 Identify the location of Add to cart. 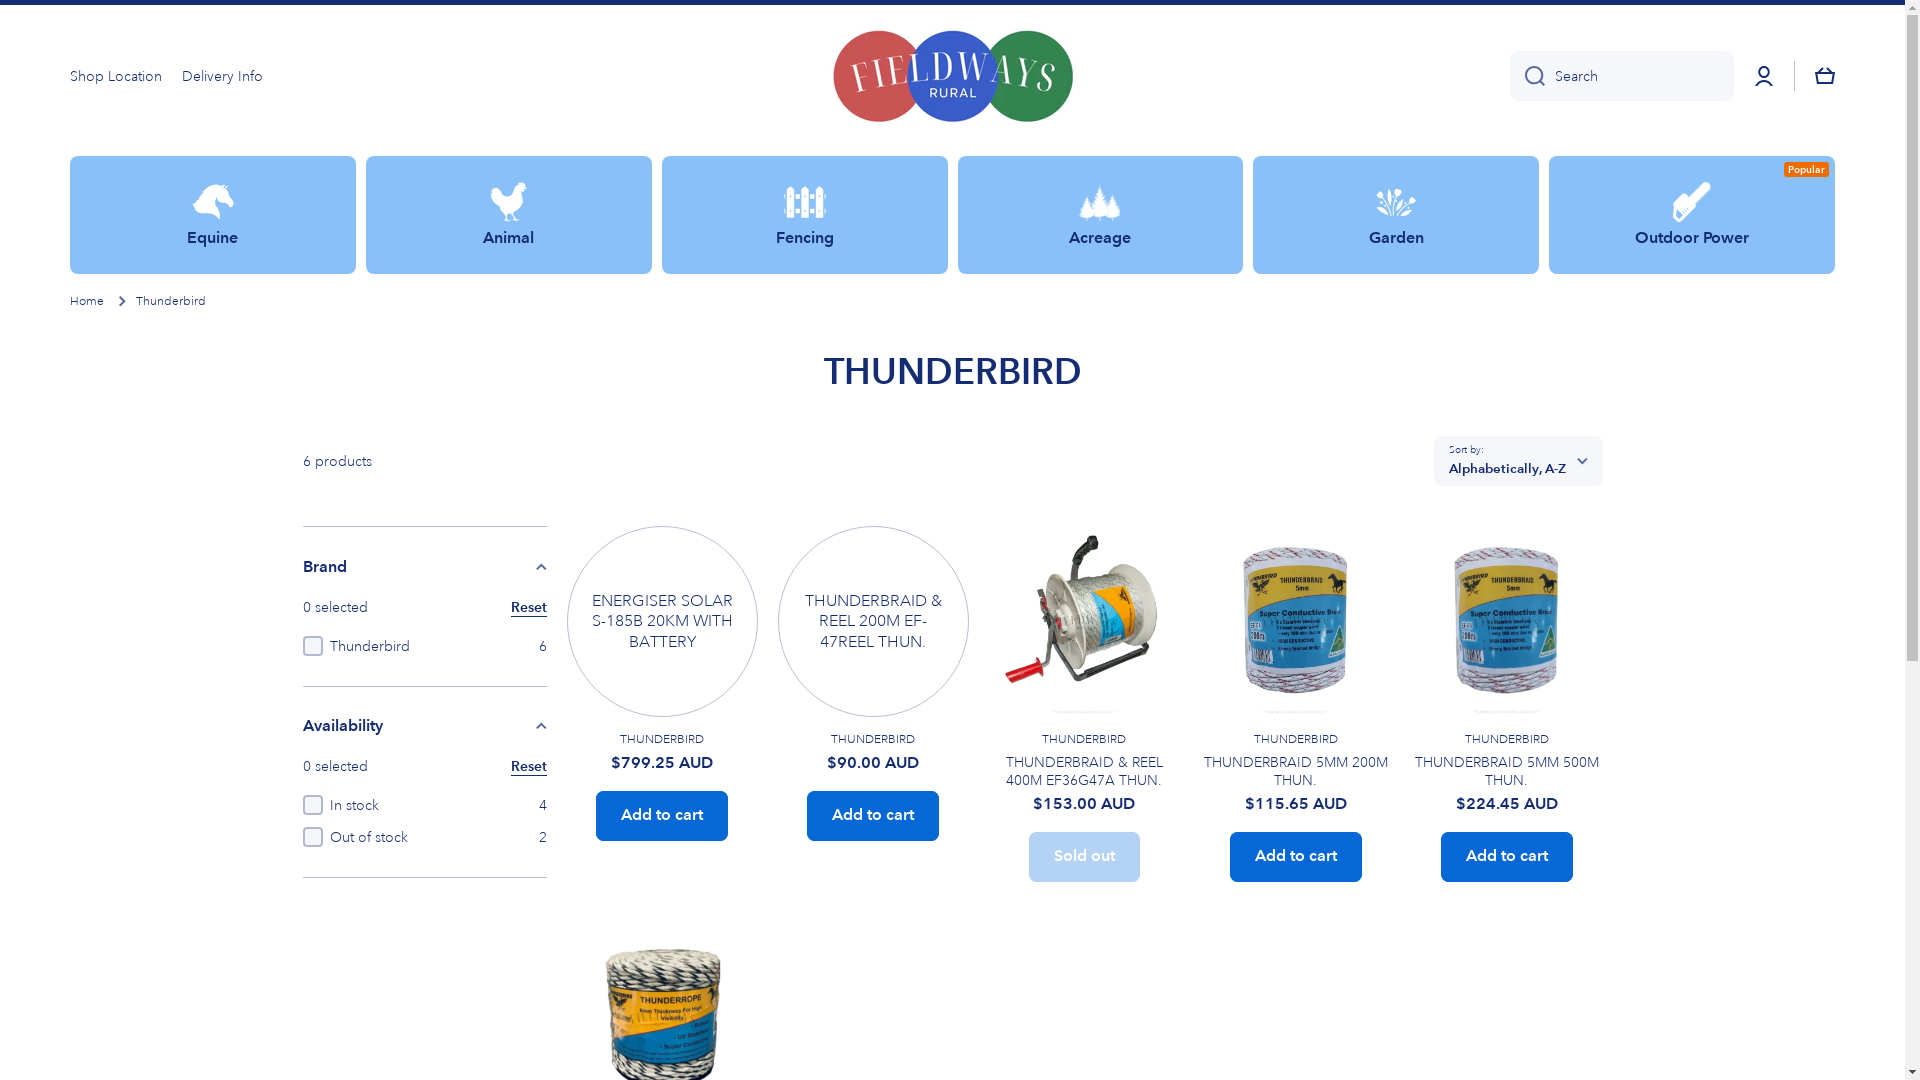
(1507, 857).